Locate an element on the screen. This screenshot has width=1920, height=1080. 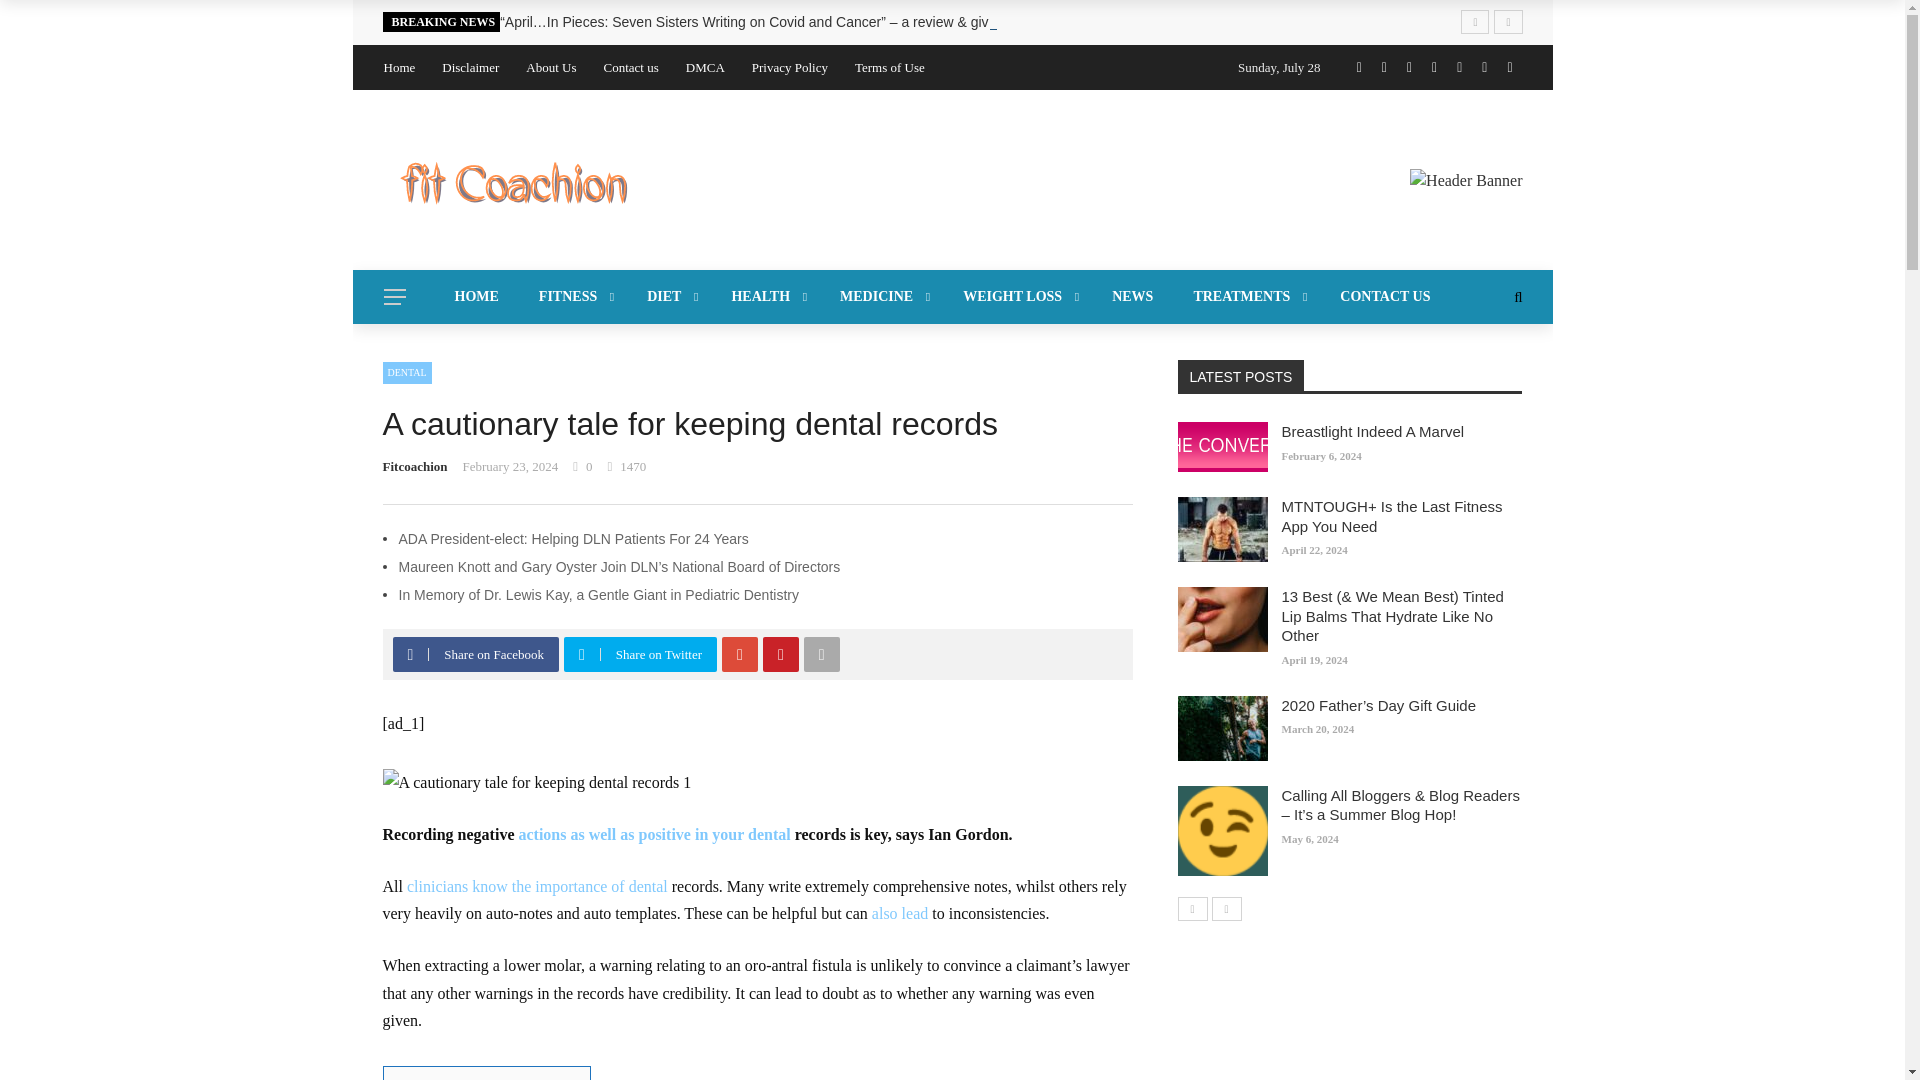
Disclaimer is located at coordinates (470, 67).